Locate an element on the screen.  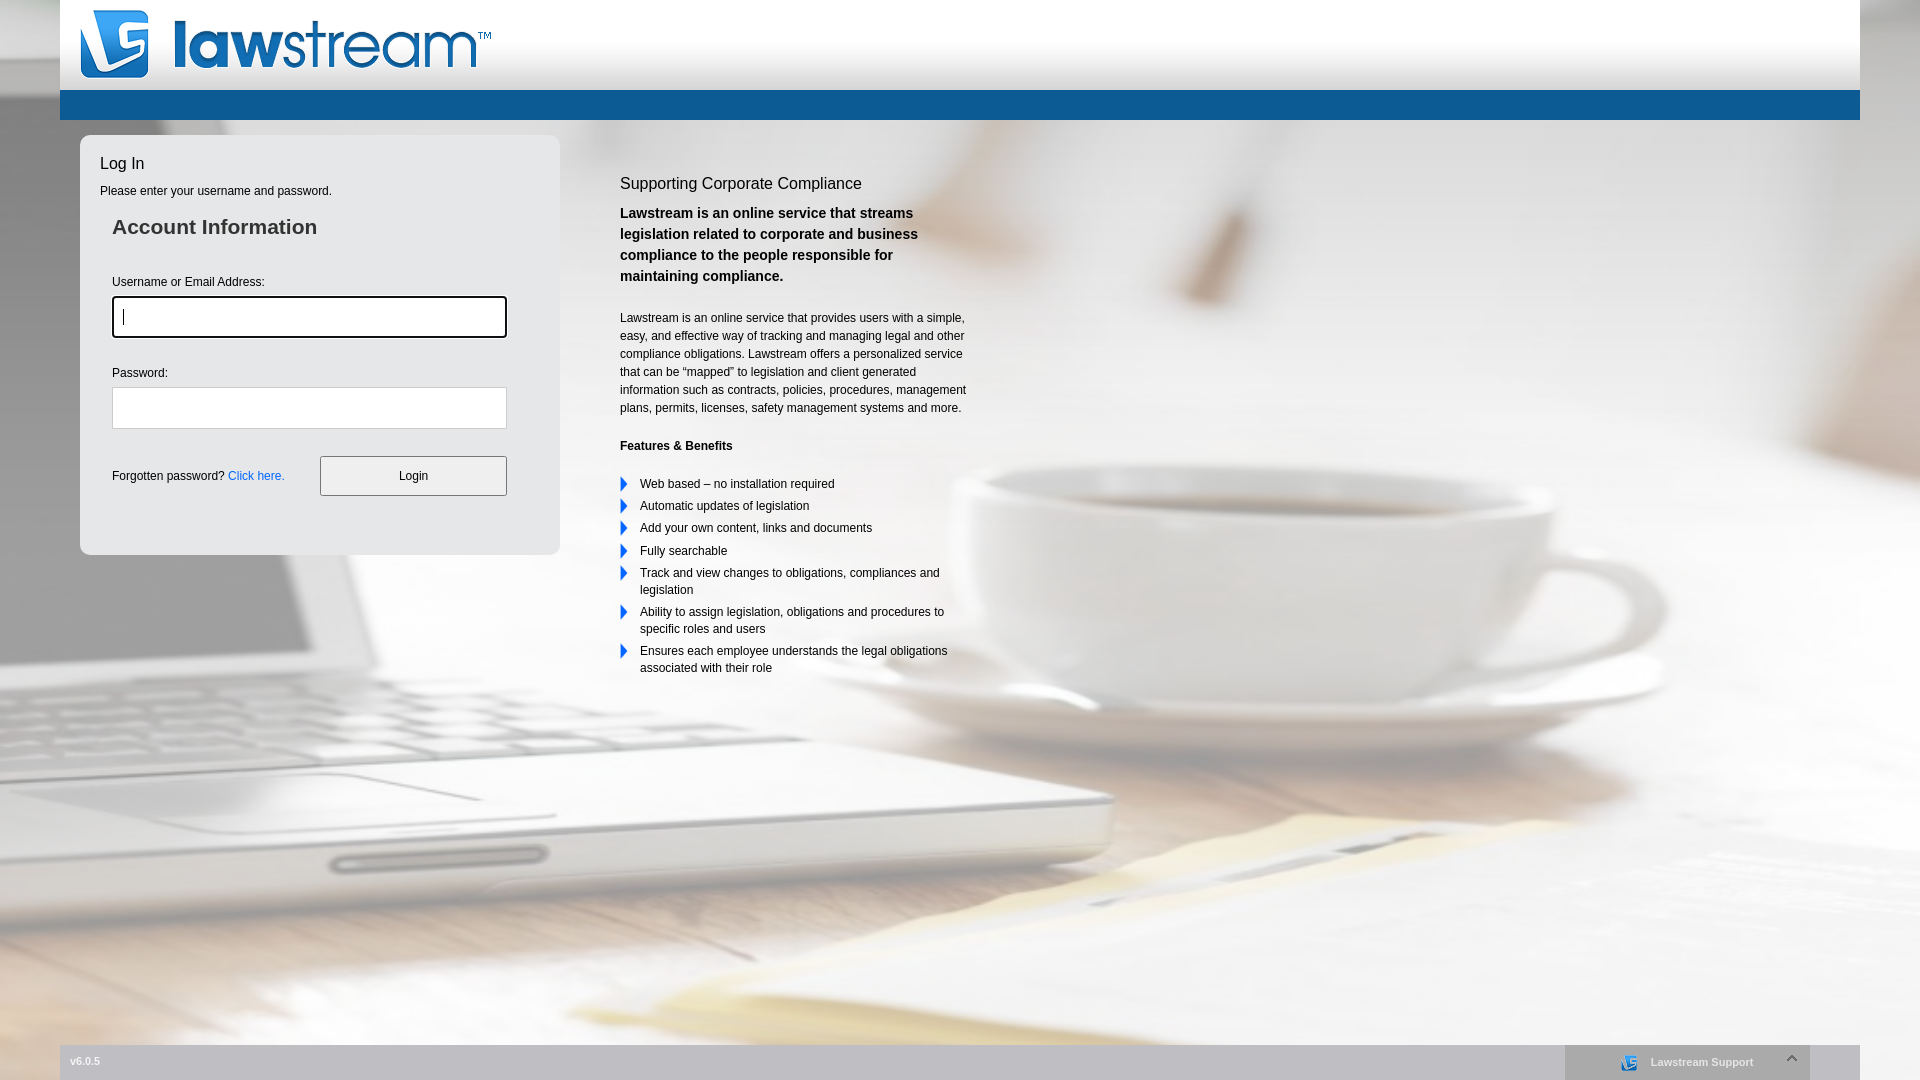
Login is located at coordinates (413, 476).